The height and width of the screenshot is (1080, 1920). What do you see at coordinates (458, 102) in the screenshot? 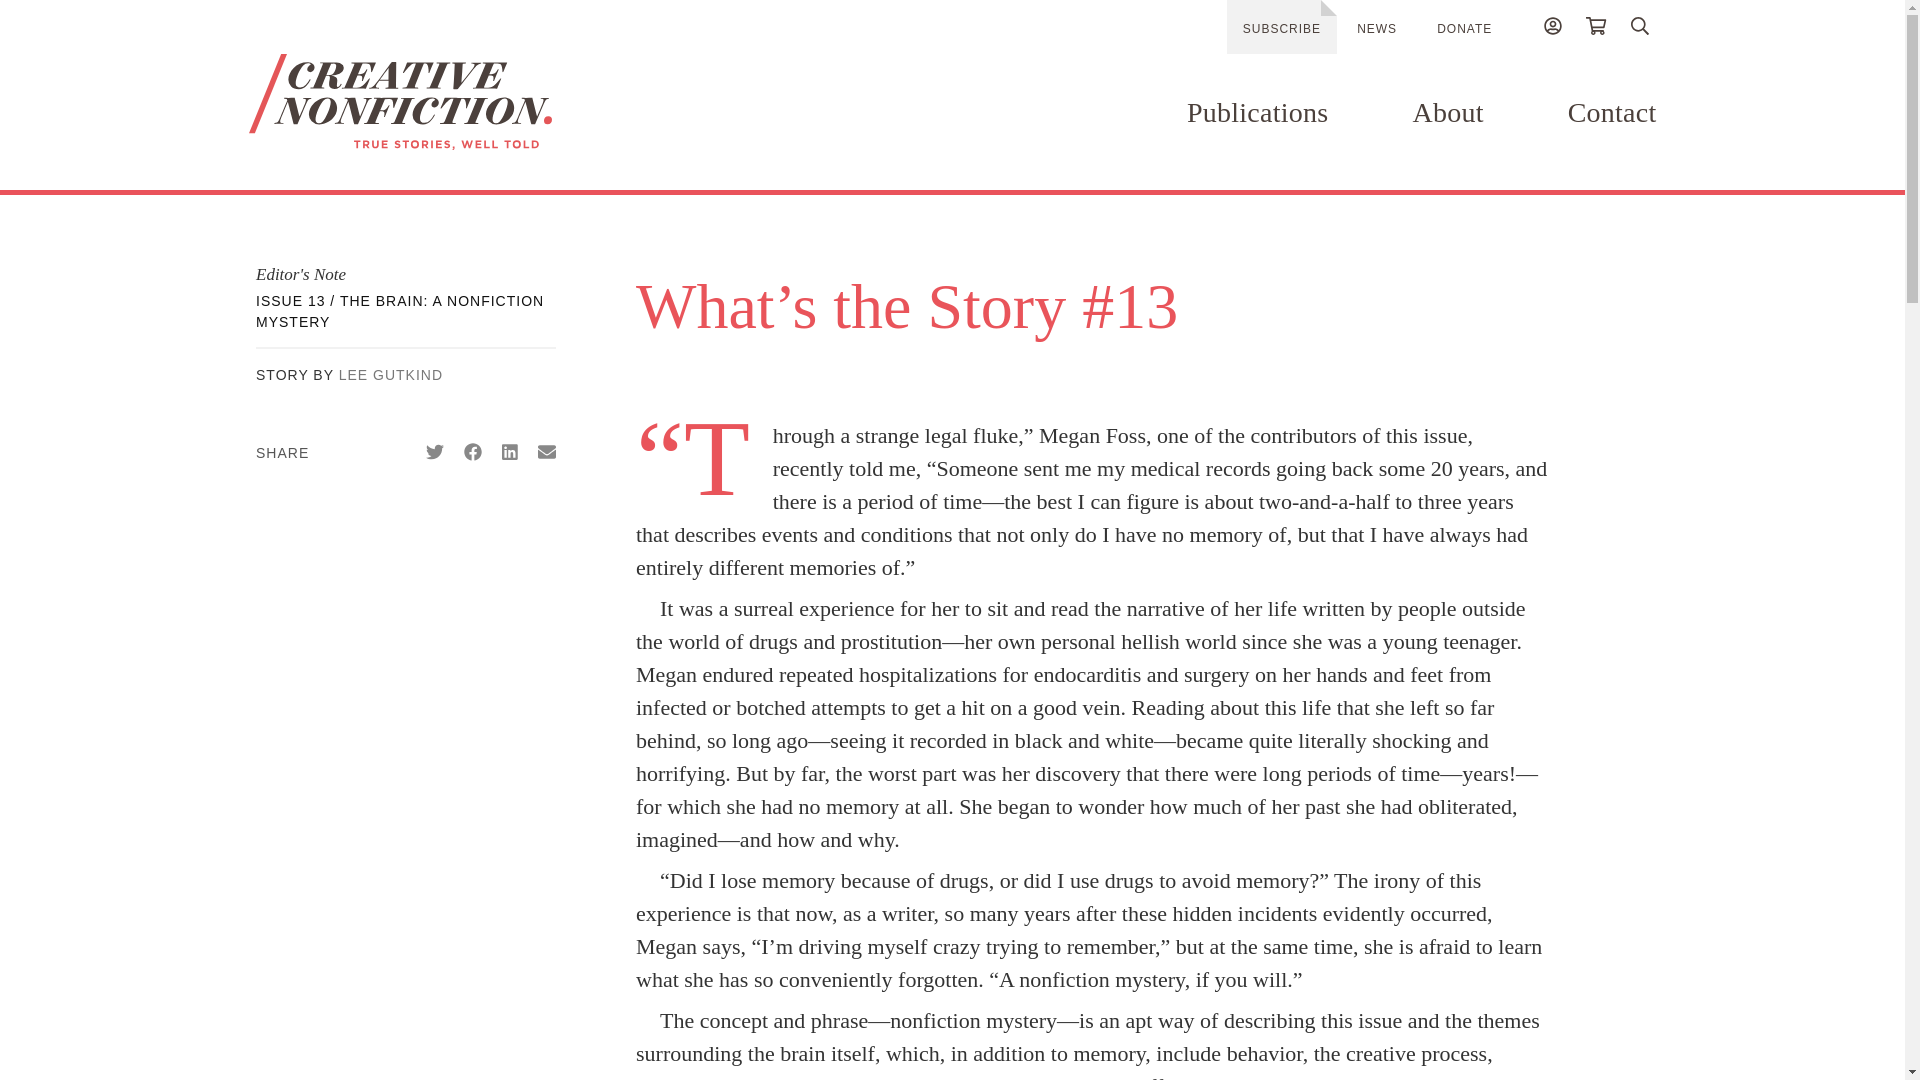
I see `Creative Nonfiction` at bounding box center [458, 102].